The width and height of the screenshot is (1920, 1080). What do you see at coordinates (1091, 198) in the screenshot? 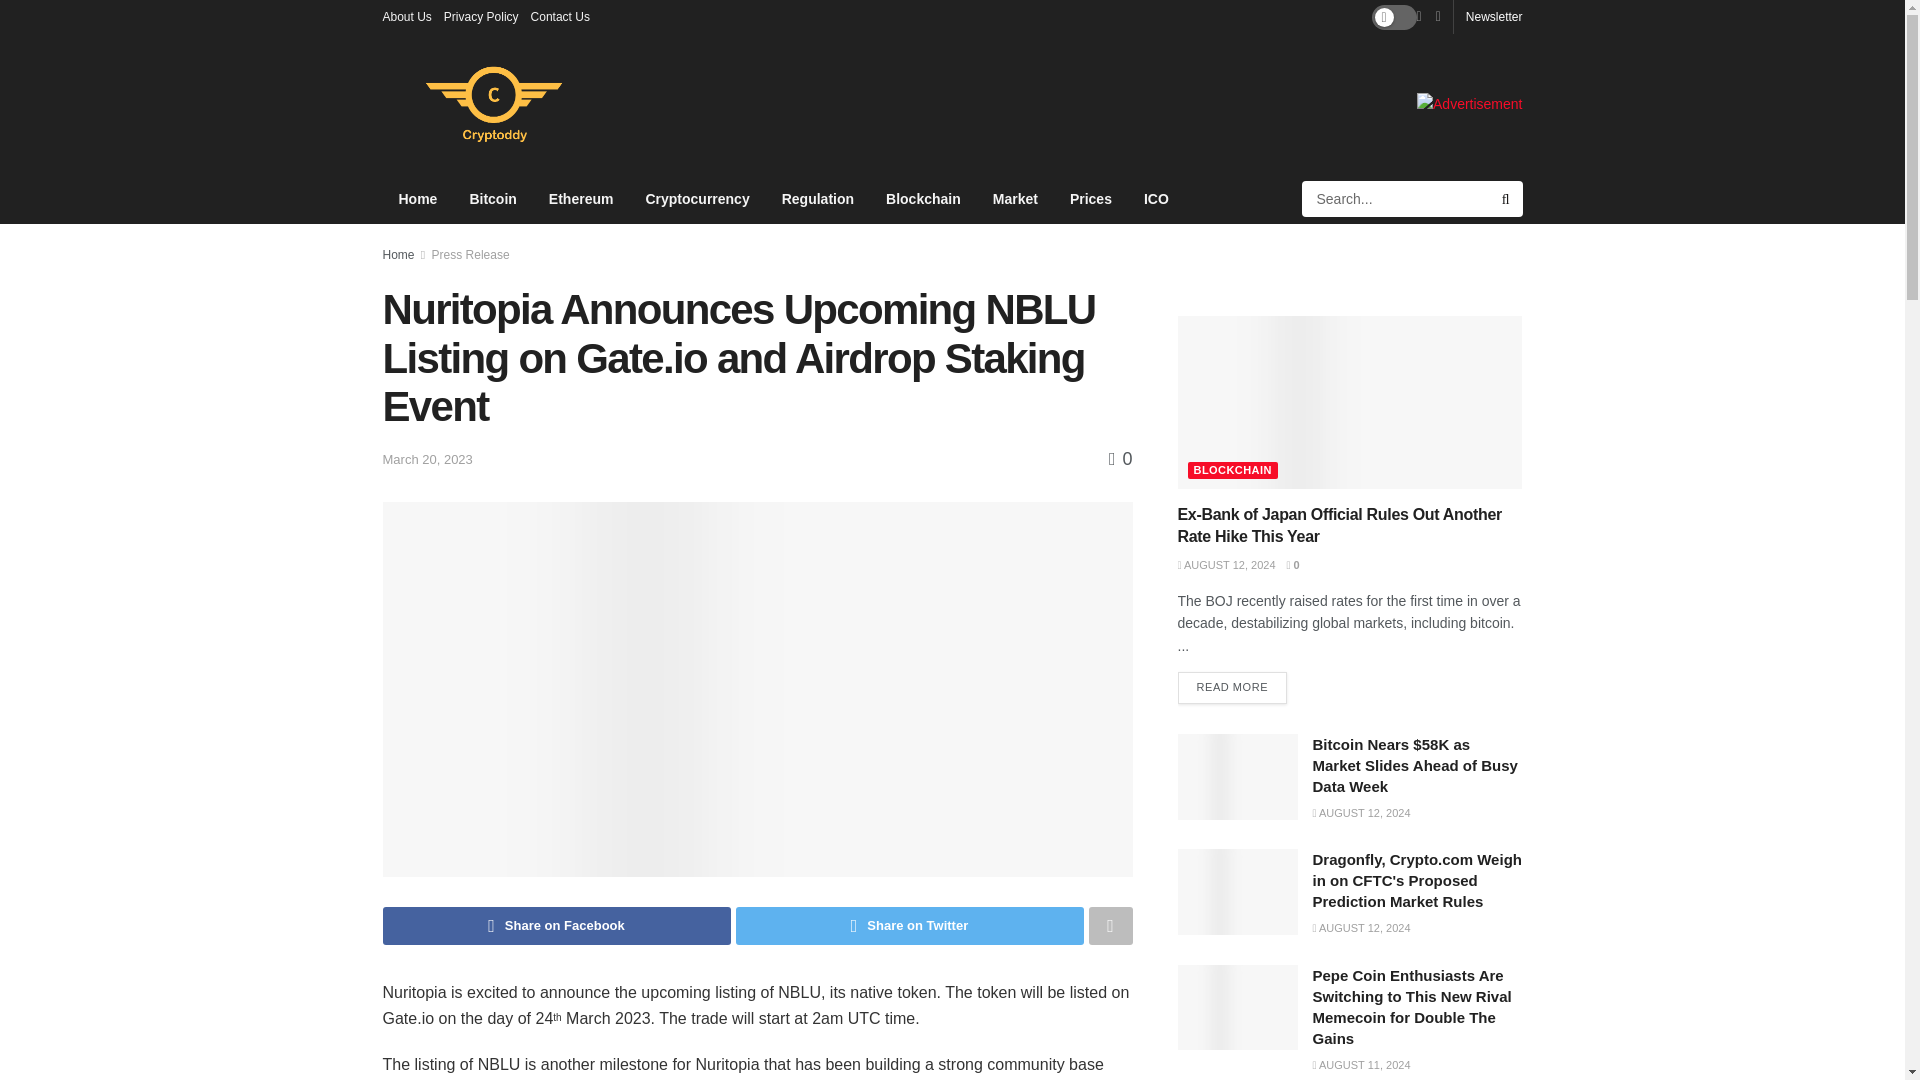
I see `Prices` at bounding box center [1091, 198].